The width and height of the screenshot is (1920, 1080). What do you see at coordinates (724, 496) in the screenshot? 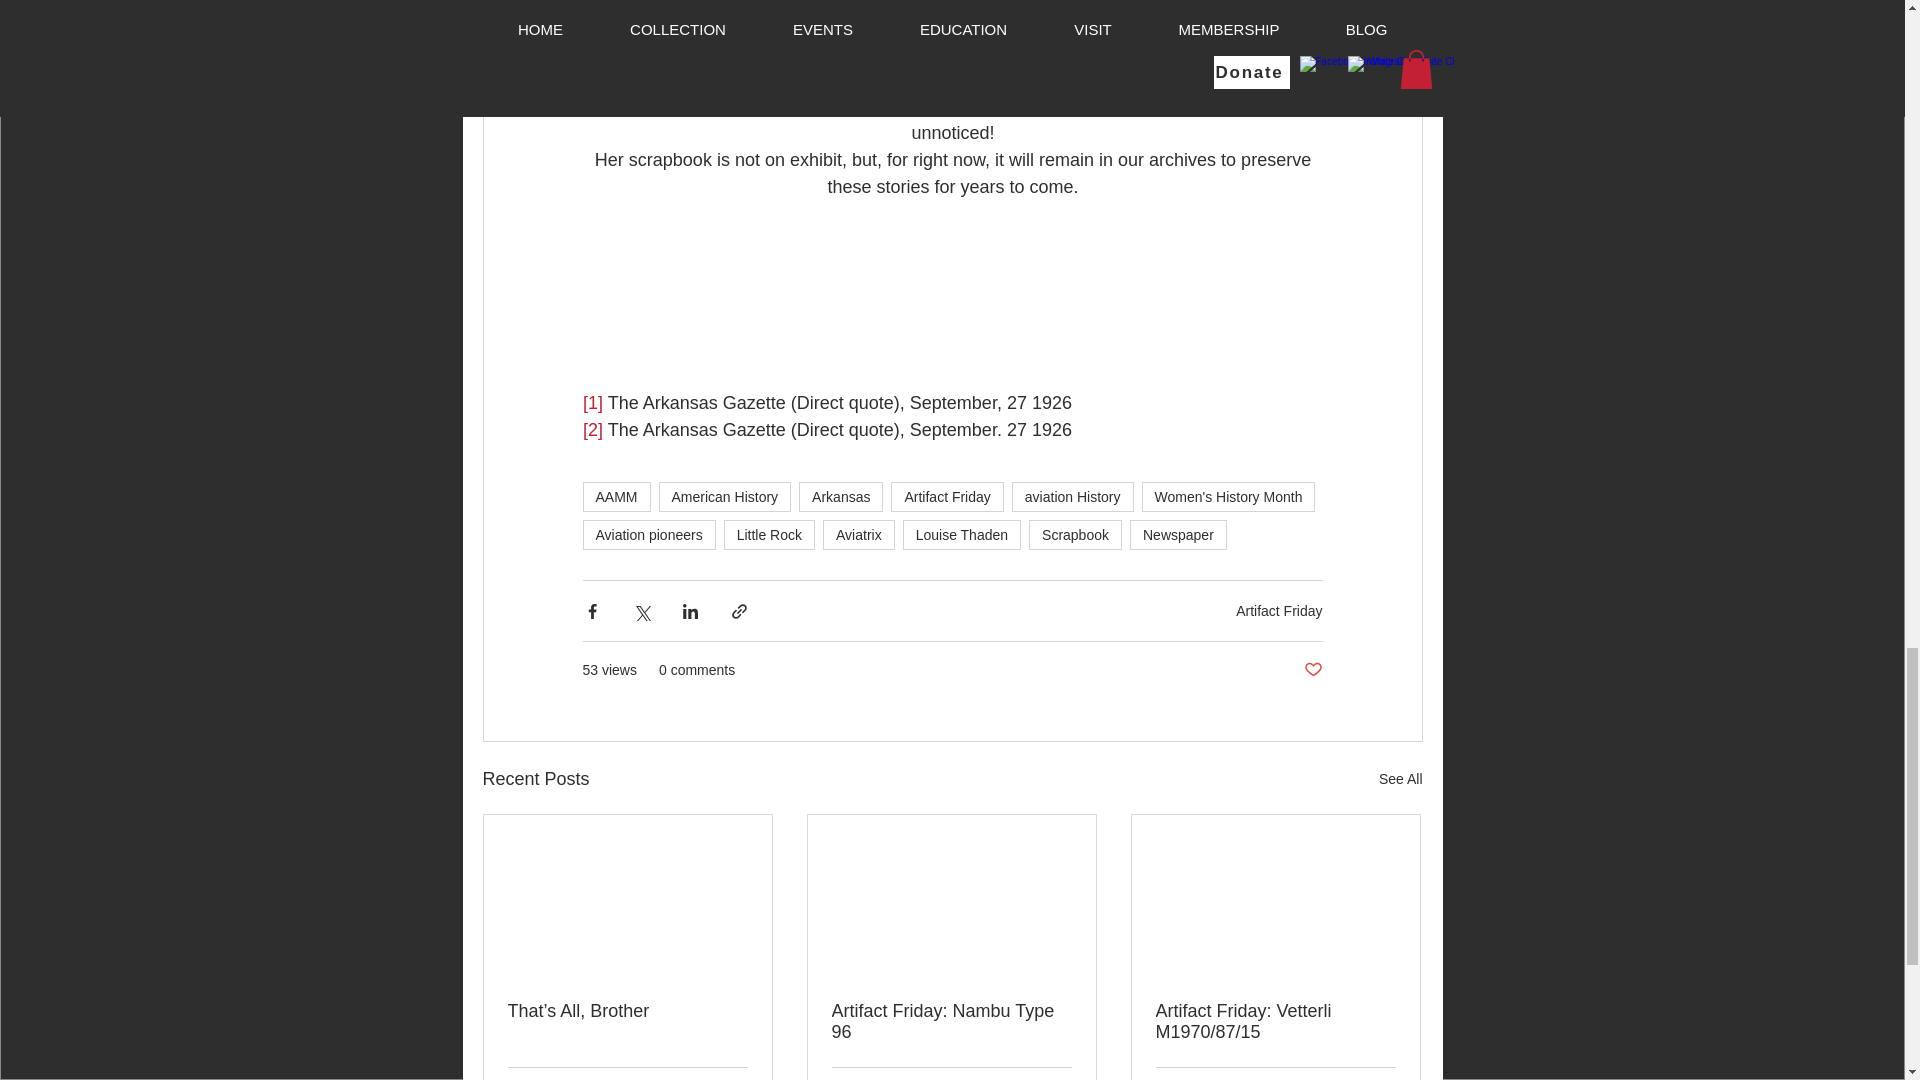
I see `American History` at bounding box center [724, 496].